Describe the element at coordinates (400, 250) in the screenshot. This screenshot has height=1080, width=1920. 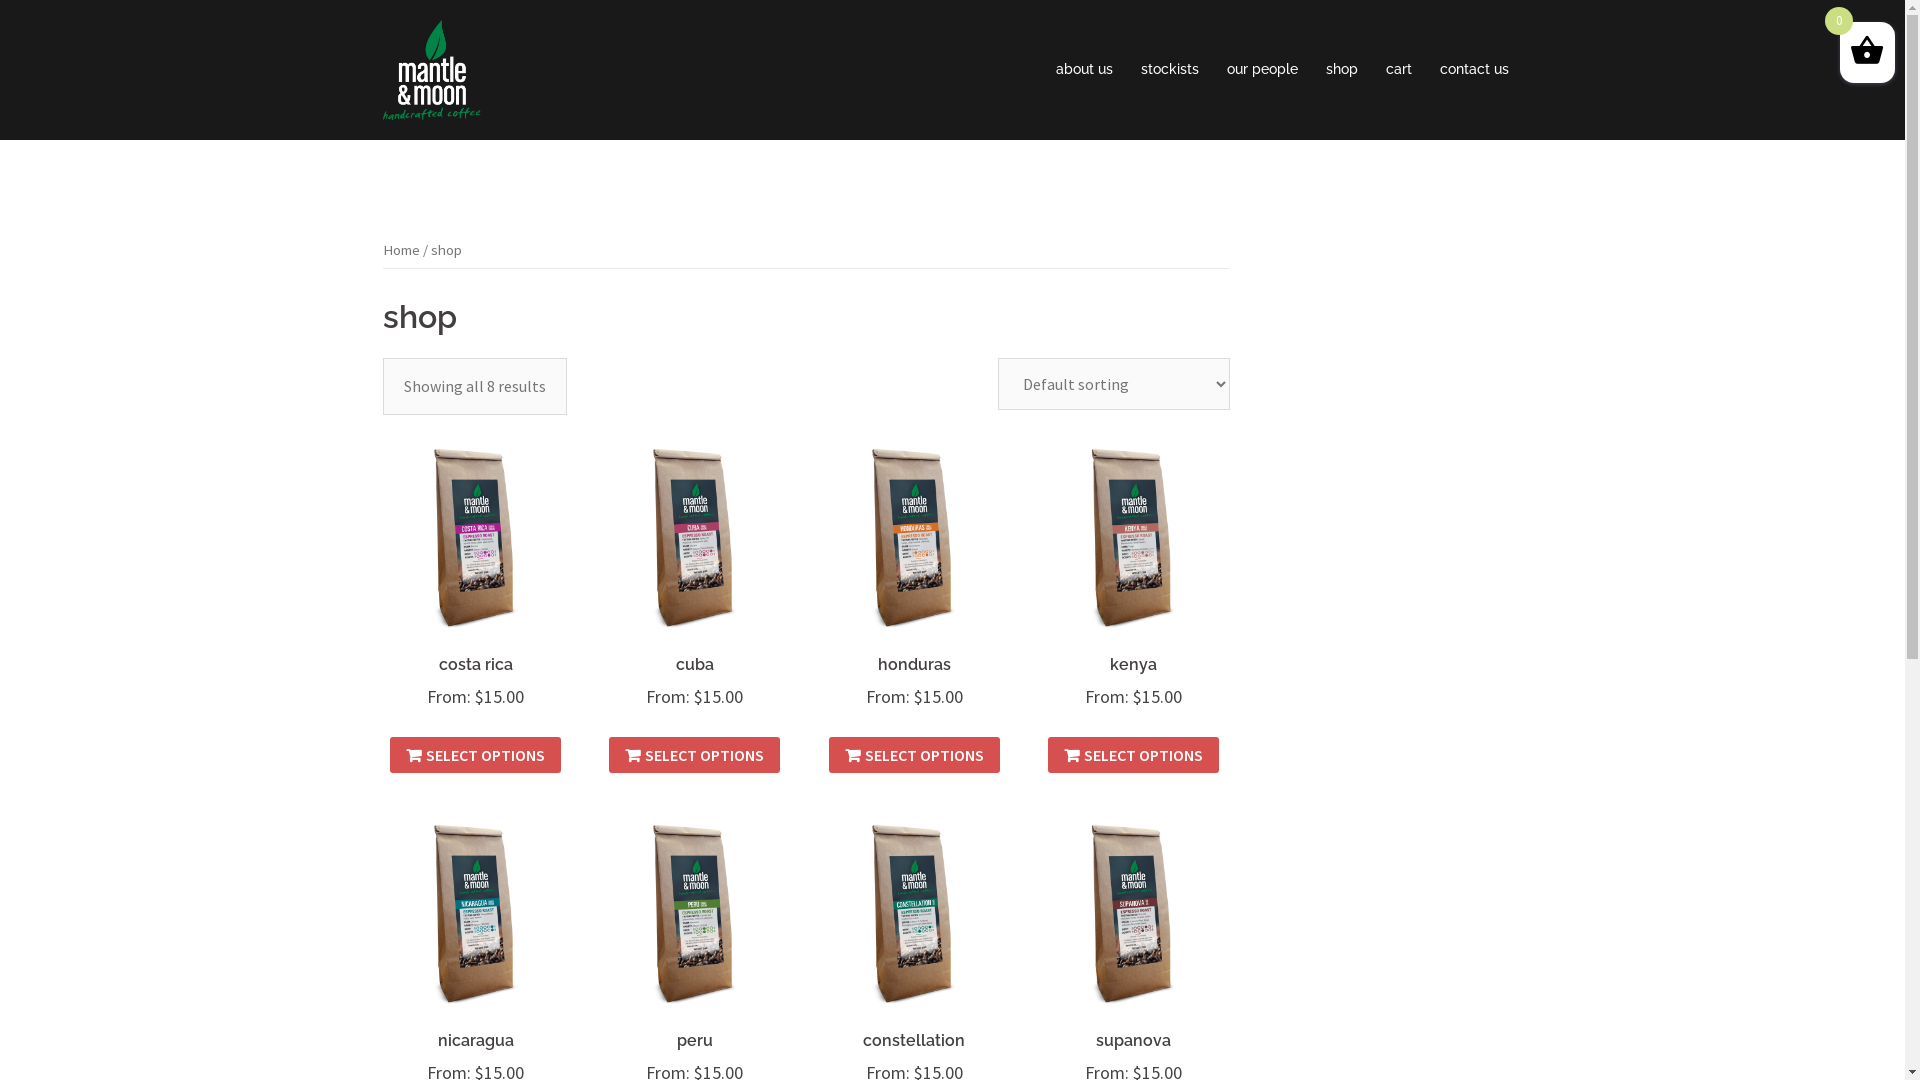
I see `Home` at that location.